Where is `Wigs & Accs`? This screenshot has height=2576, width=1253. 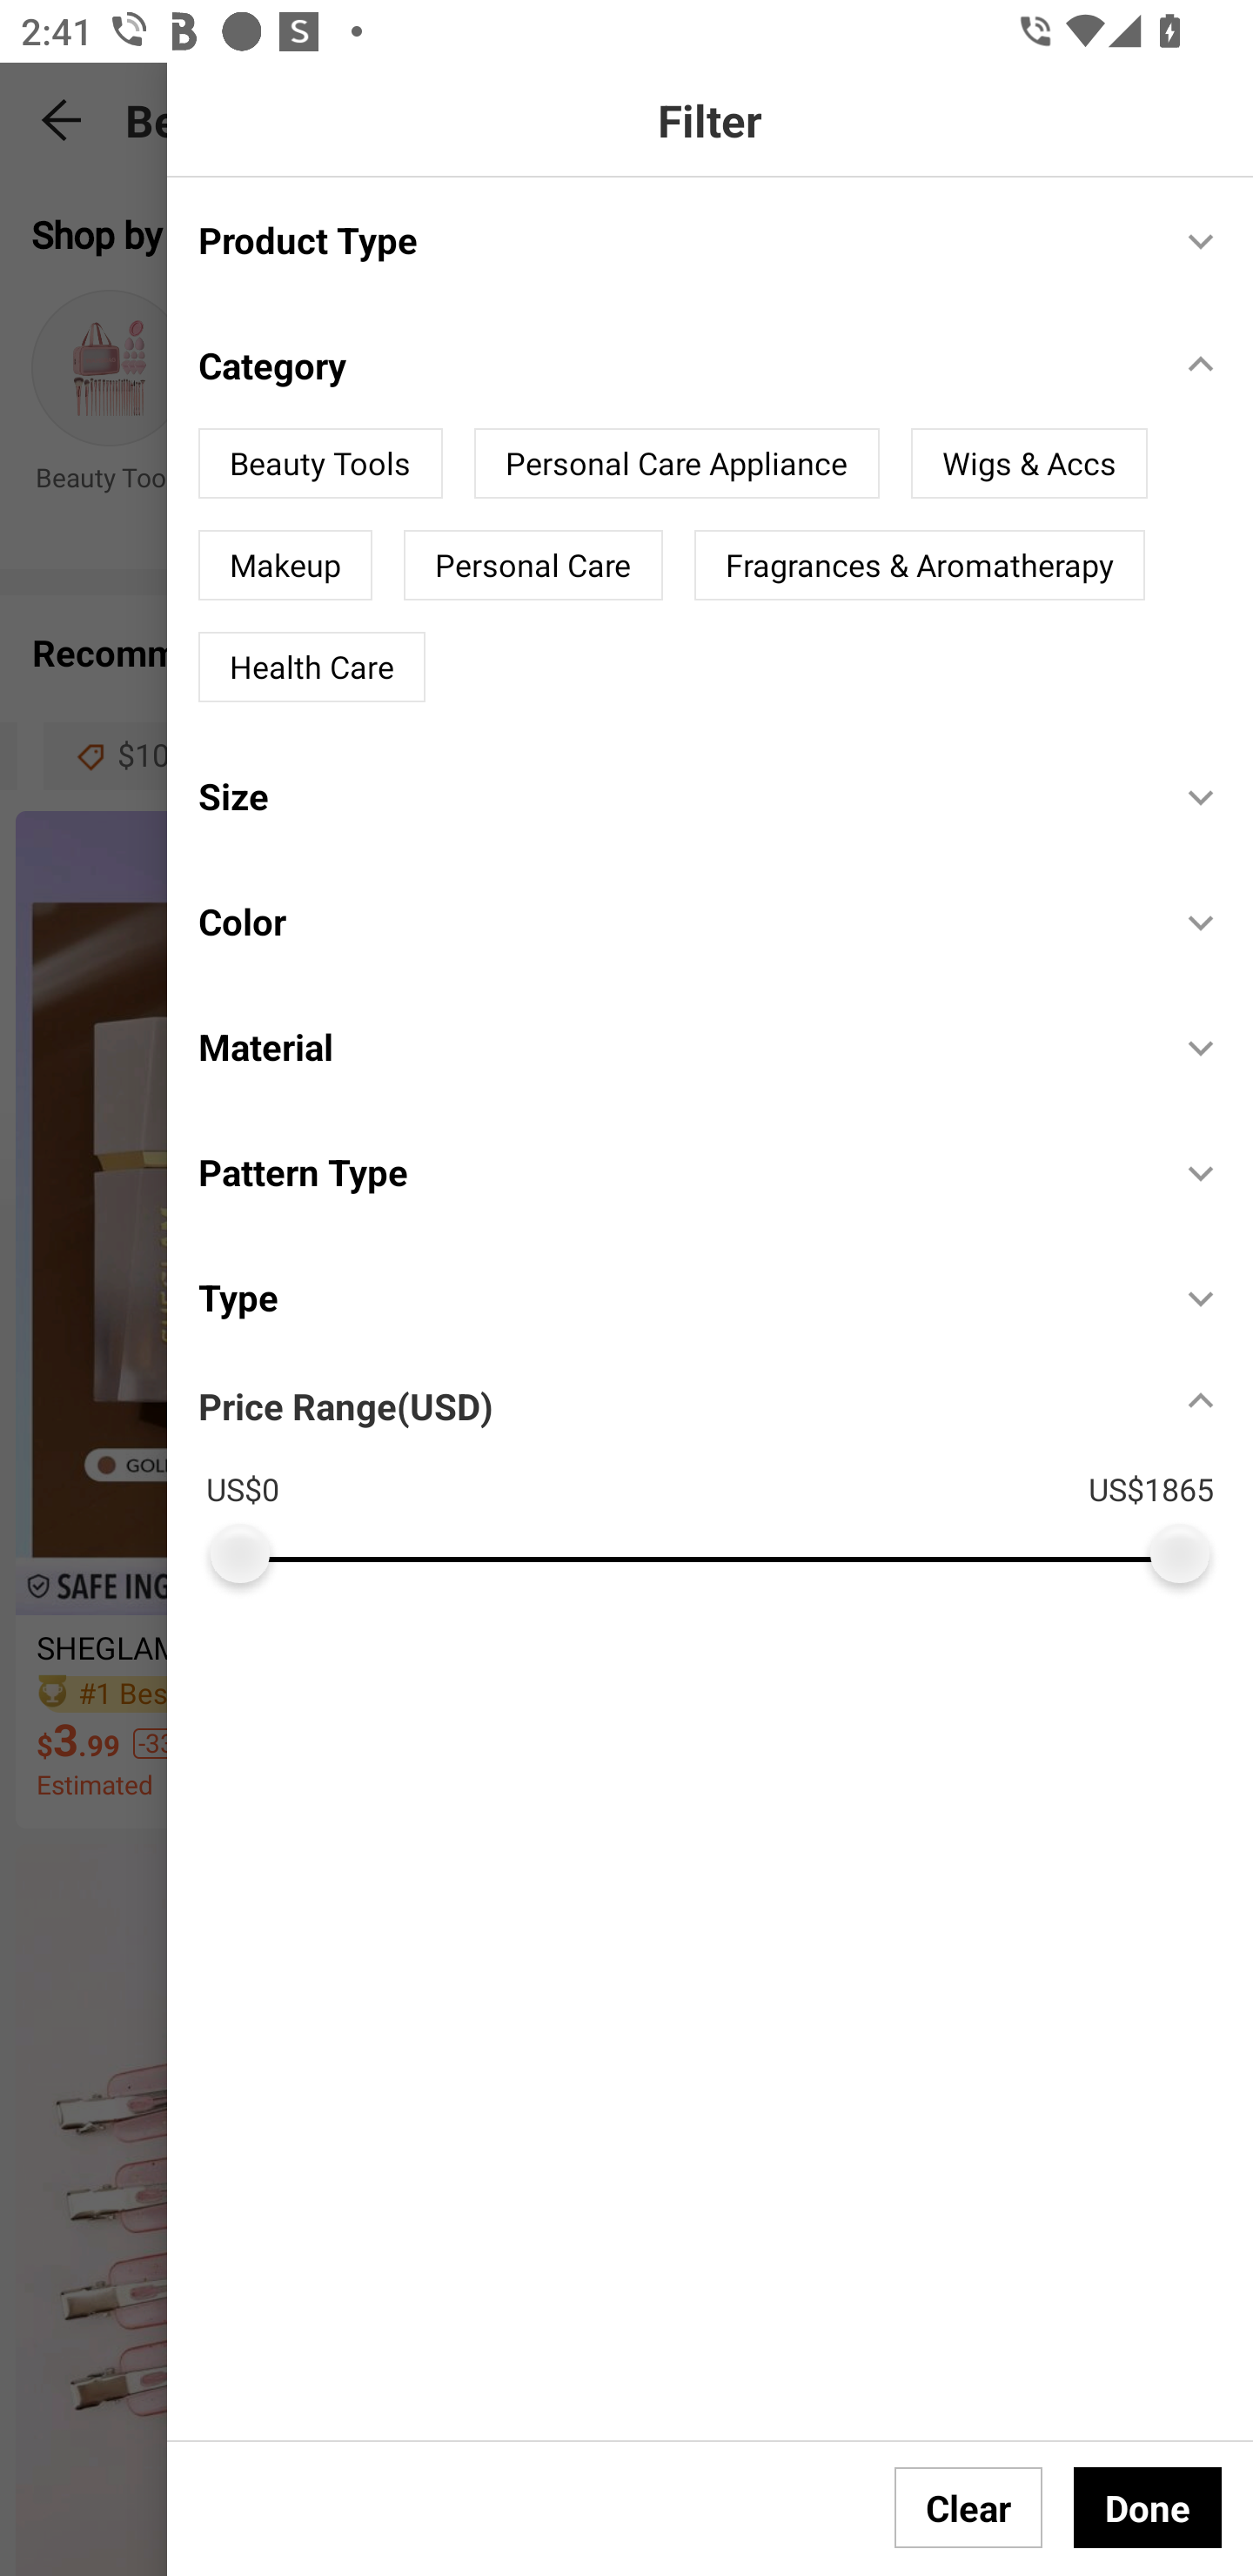 Wigs & Accs is located at coordinates (1029, 463).